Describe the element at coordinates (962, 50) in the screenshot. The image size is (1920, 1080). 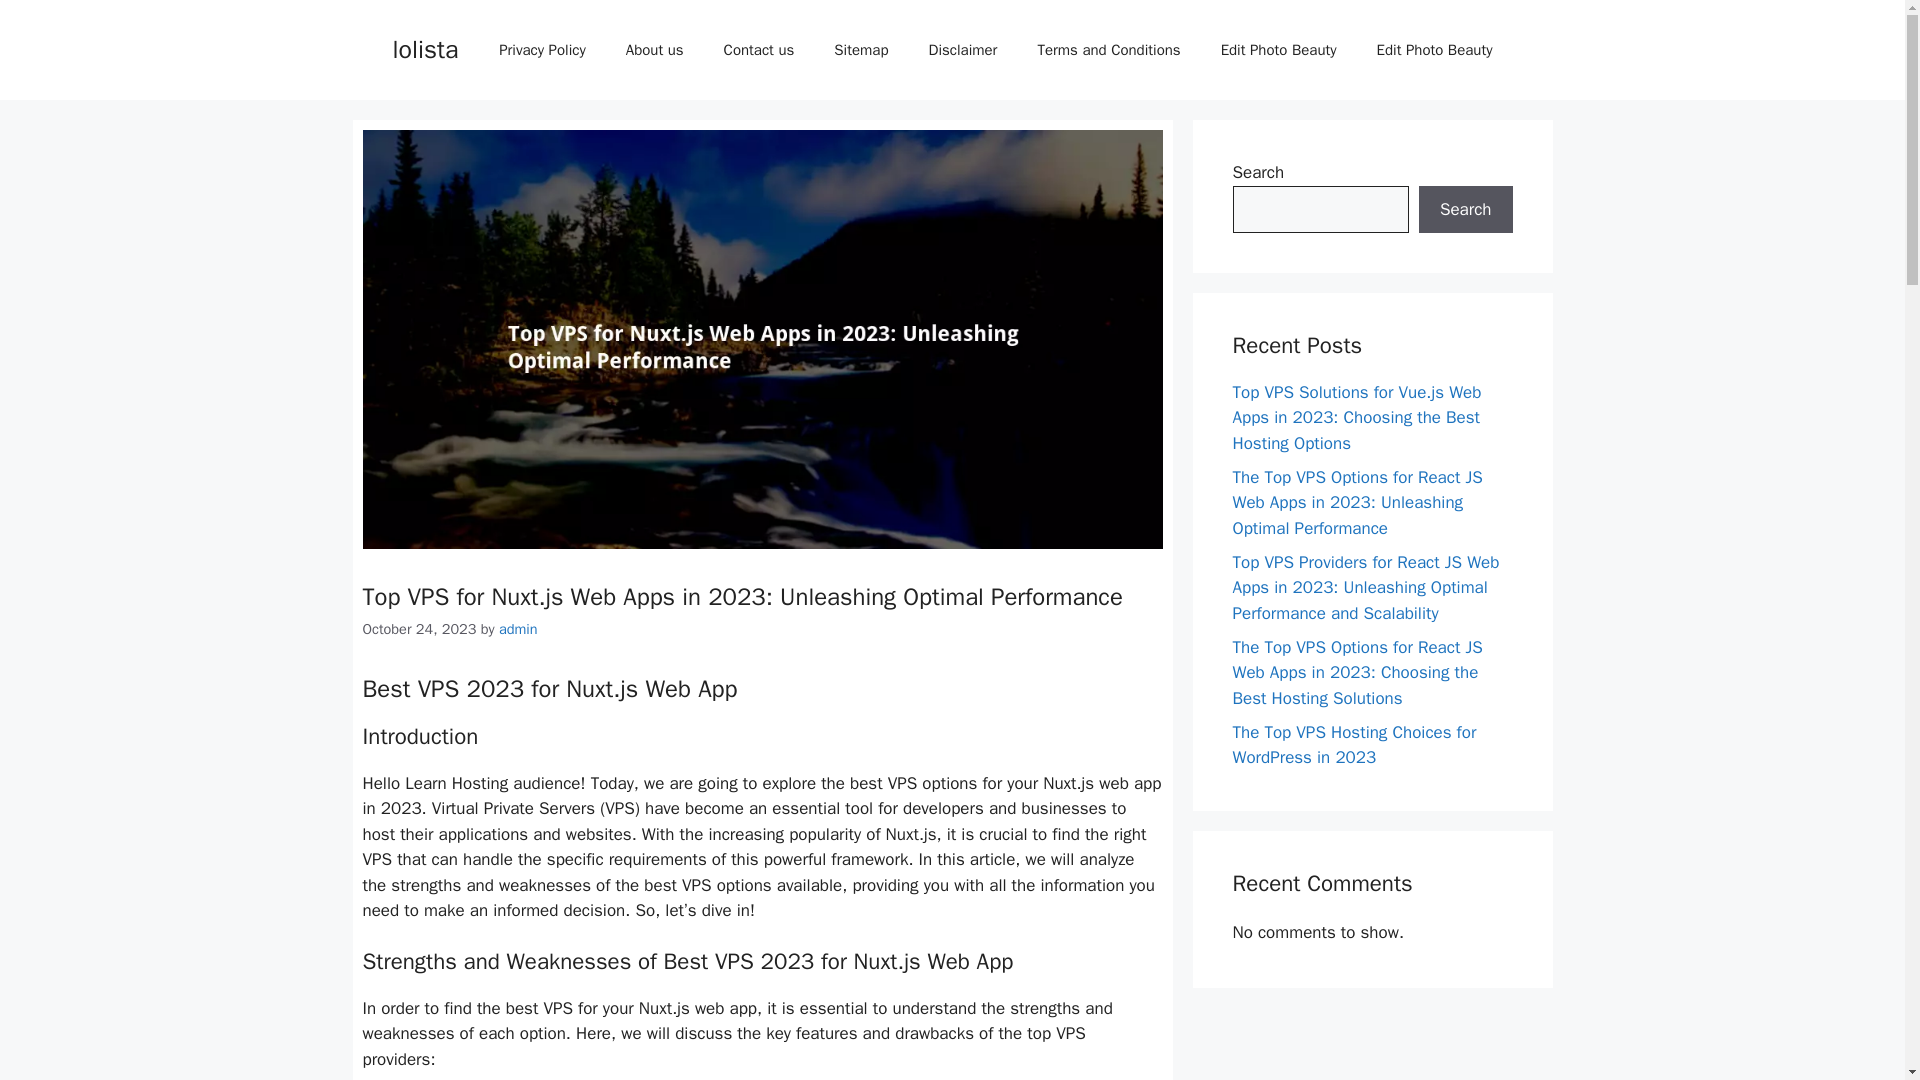
I see `Disclaimer` at that location.